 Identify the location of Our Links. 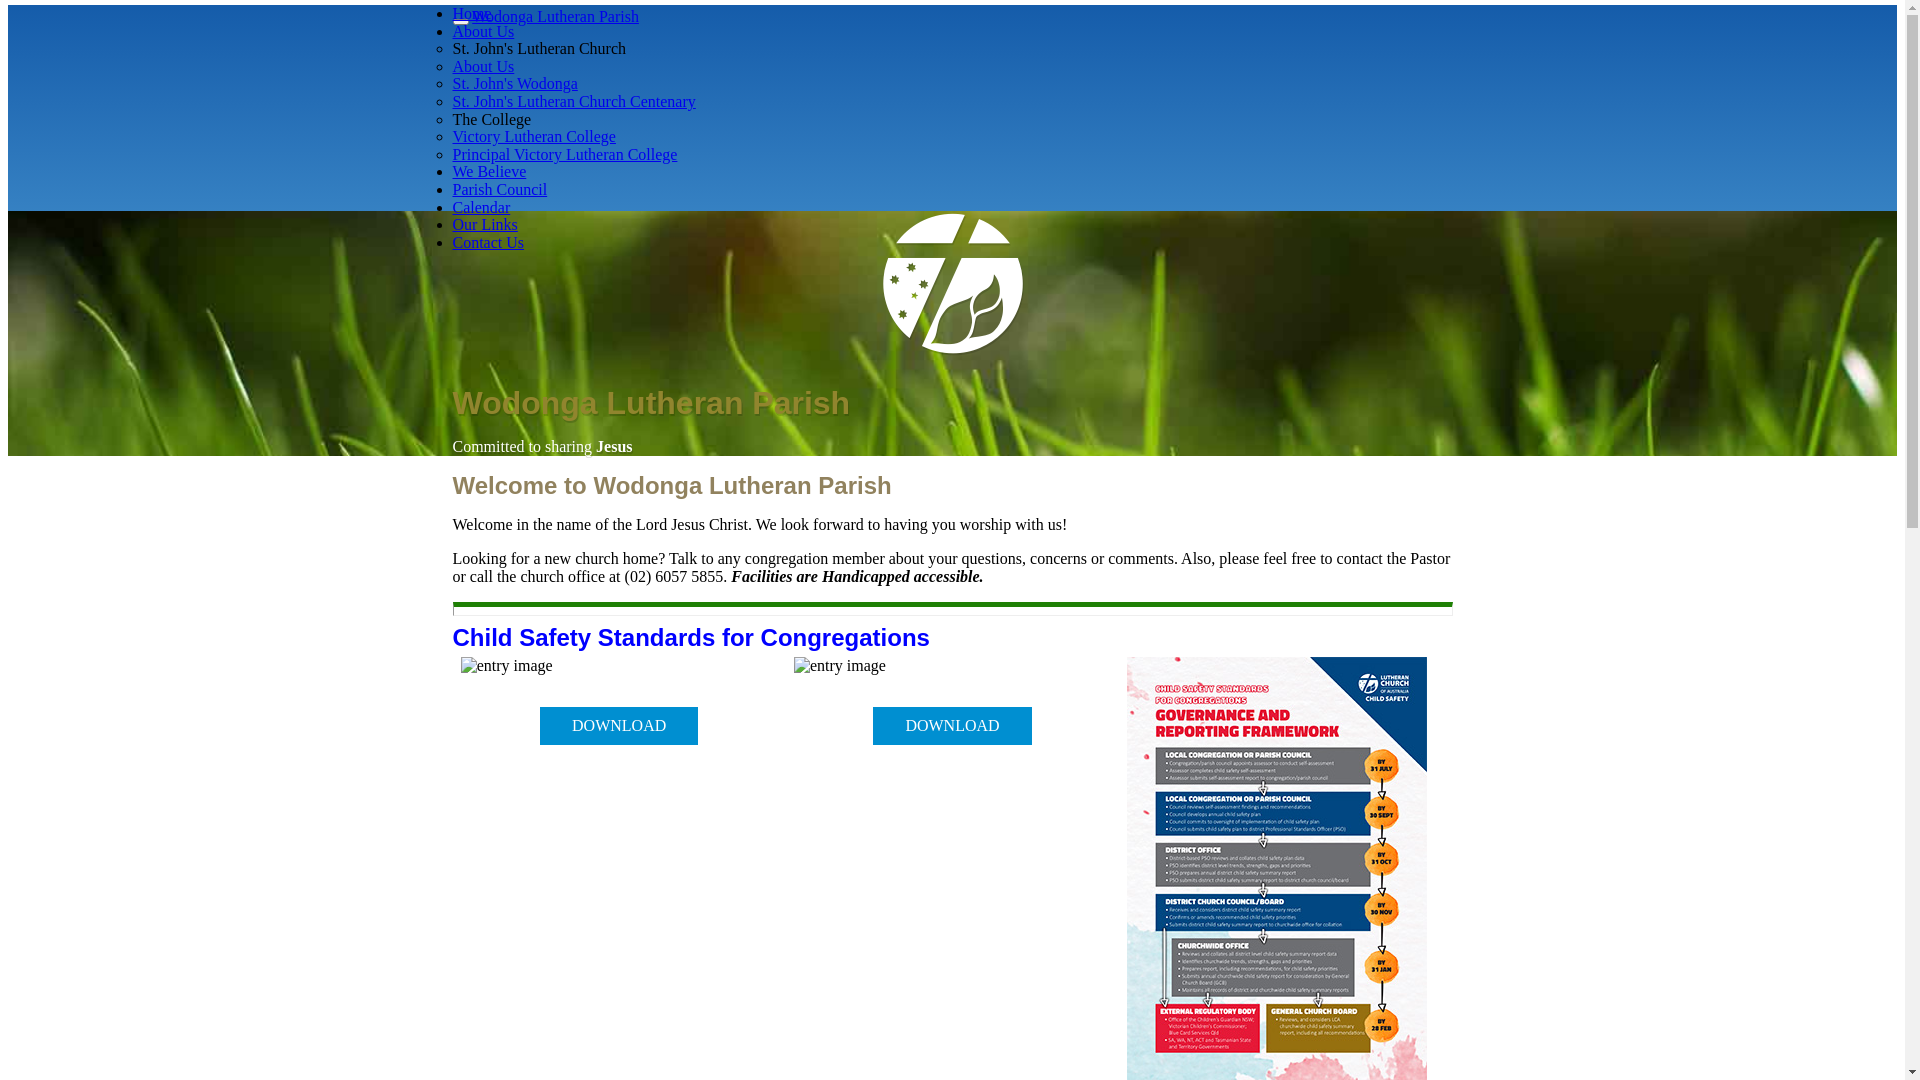
(484, 224).